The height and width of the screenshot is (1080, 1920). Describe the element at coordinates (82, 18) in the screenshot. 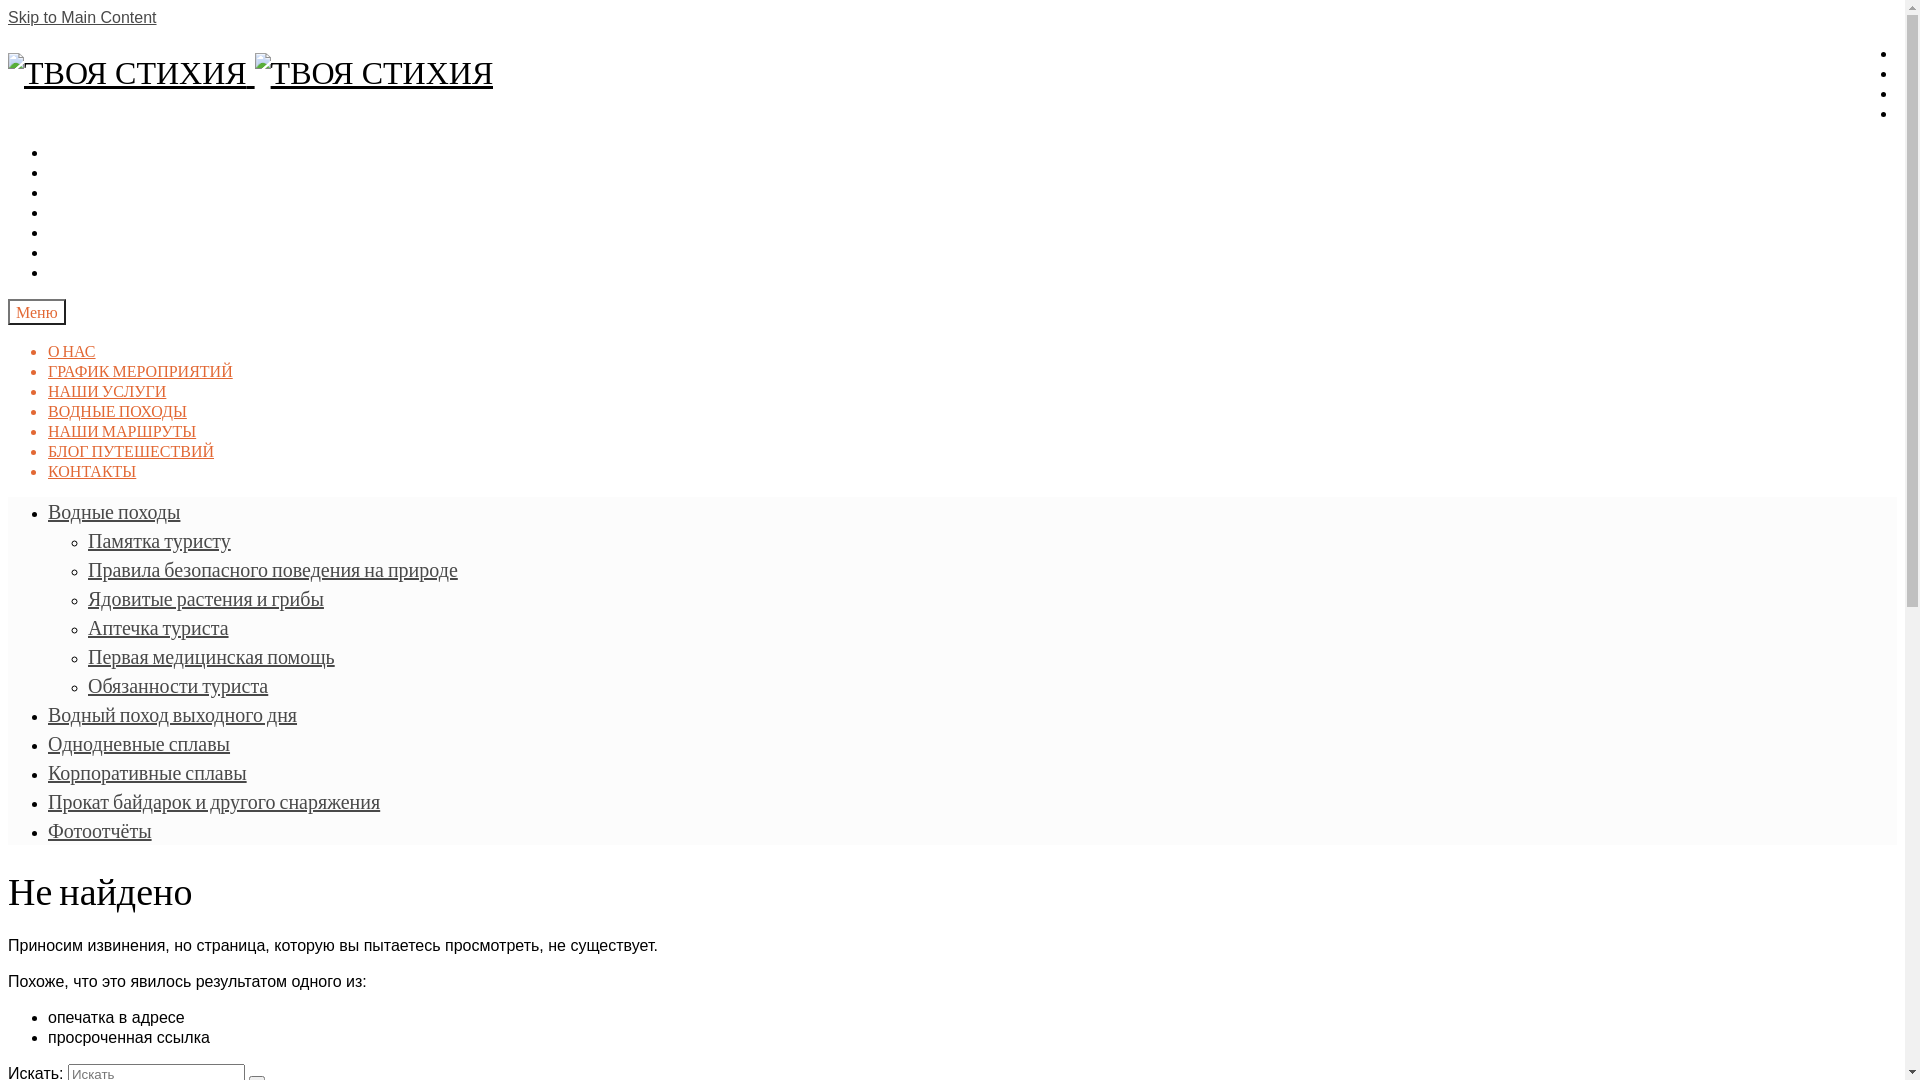

I see `Skip to Main Content` at that location.